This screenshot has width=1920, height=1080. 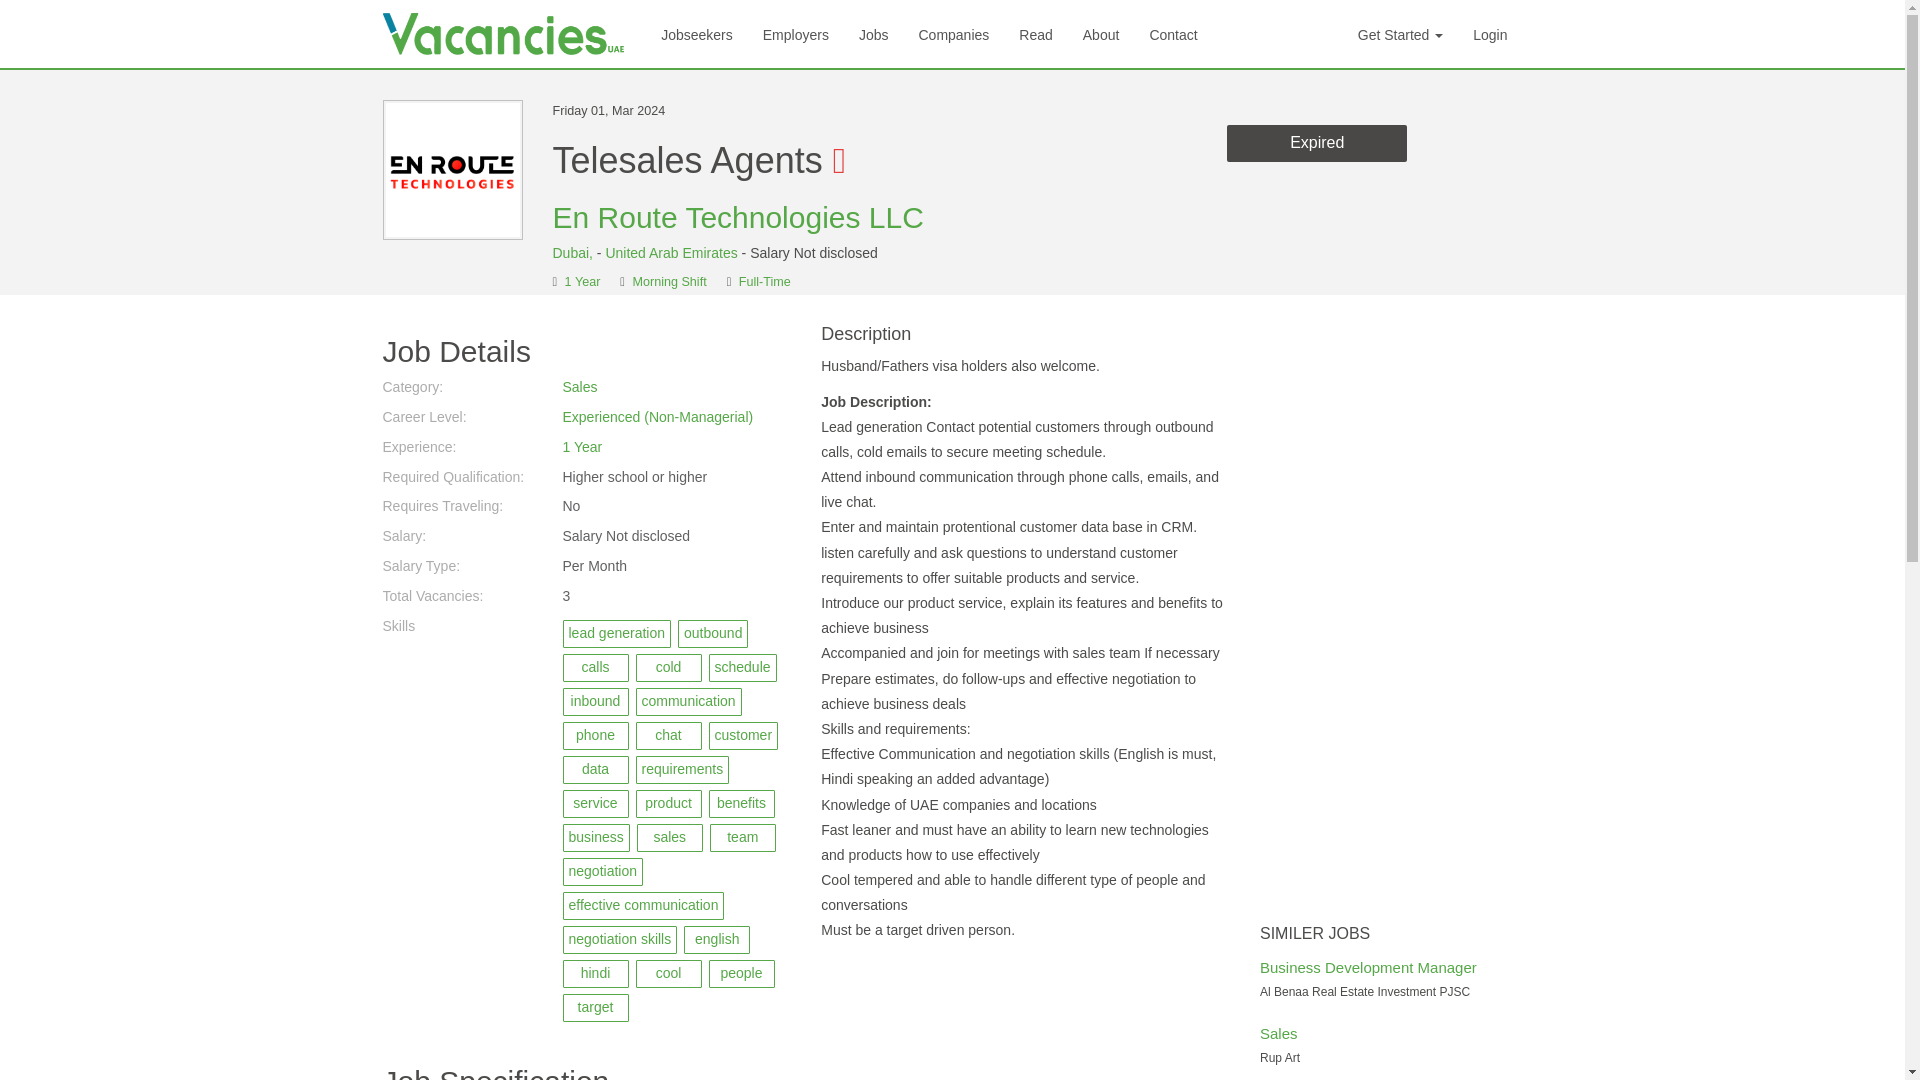 What do you see at coordinates (1172, 34) in the screenshot?
I see `Contact` at bounding box center [1172, 34].